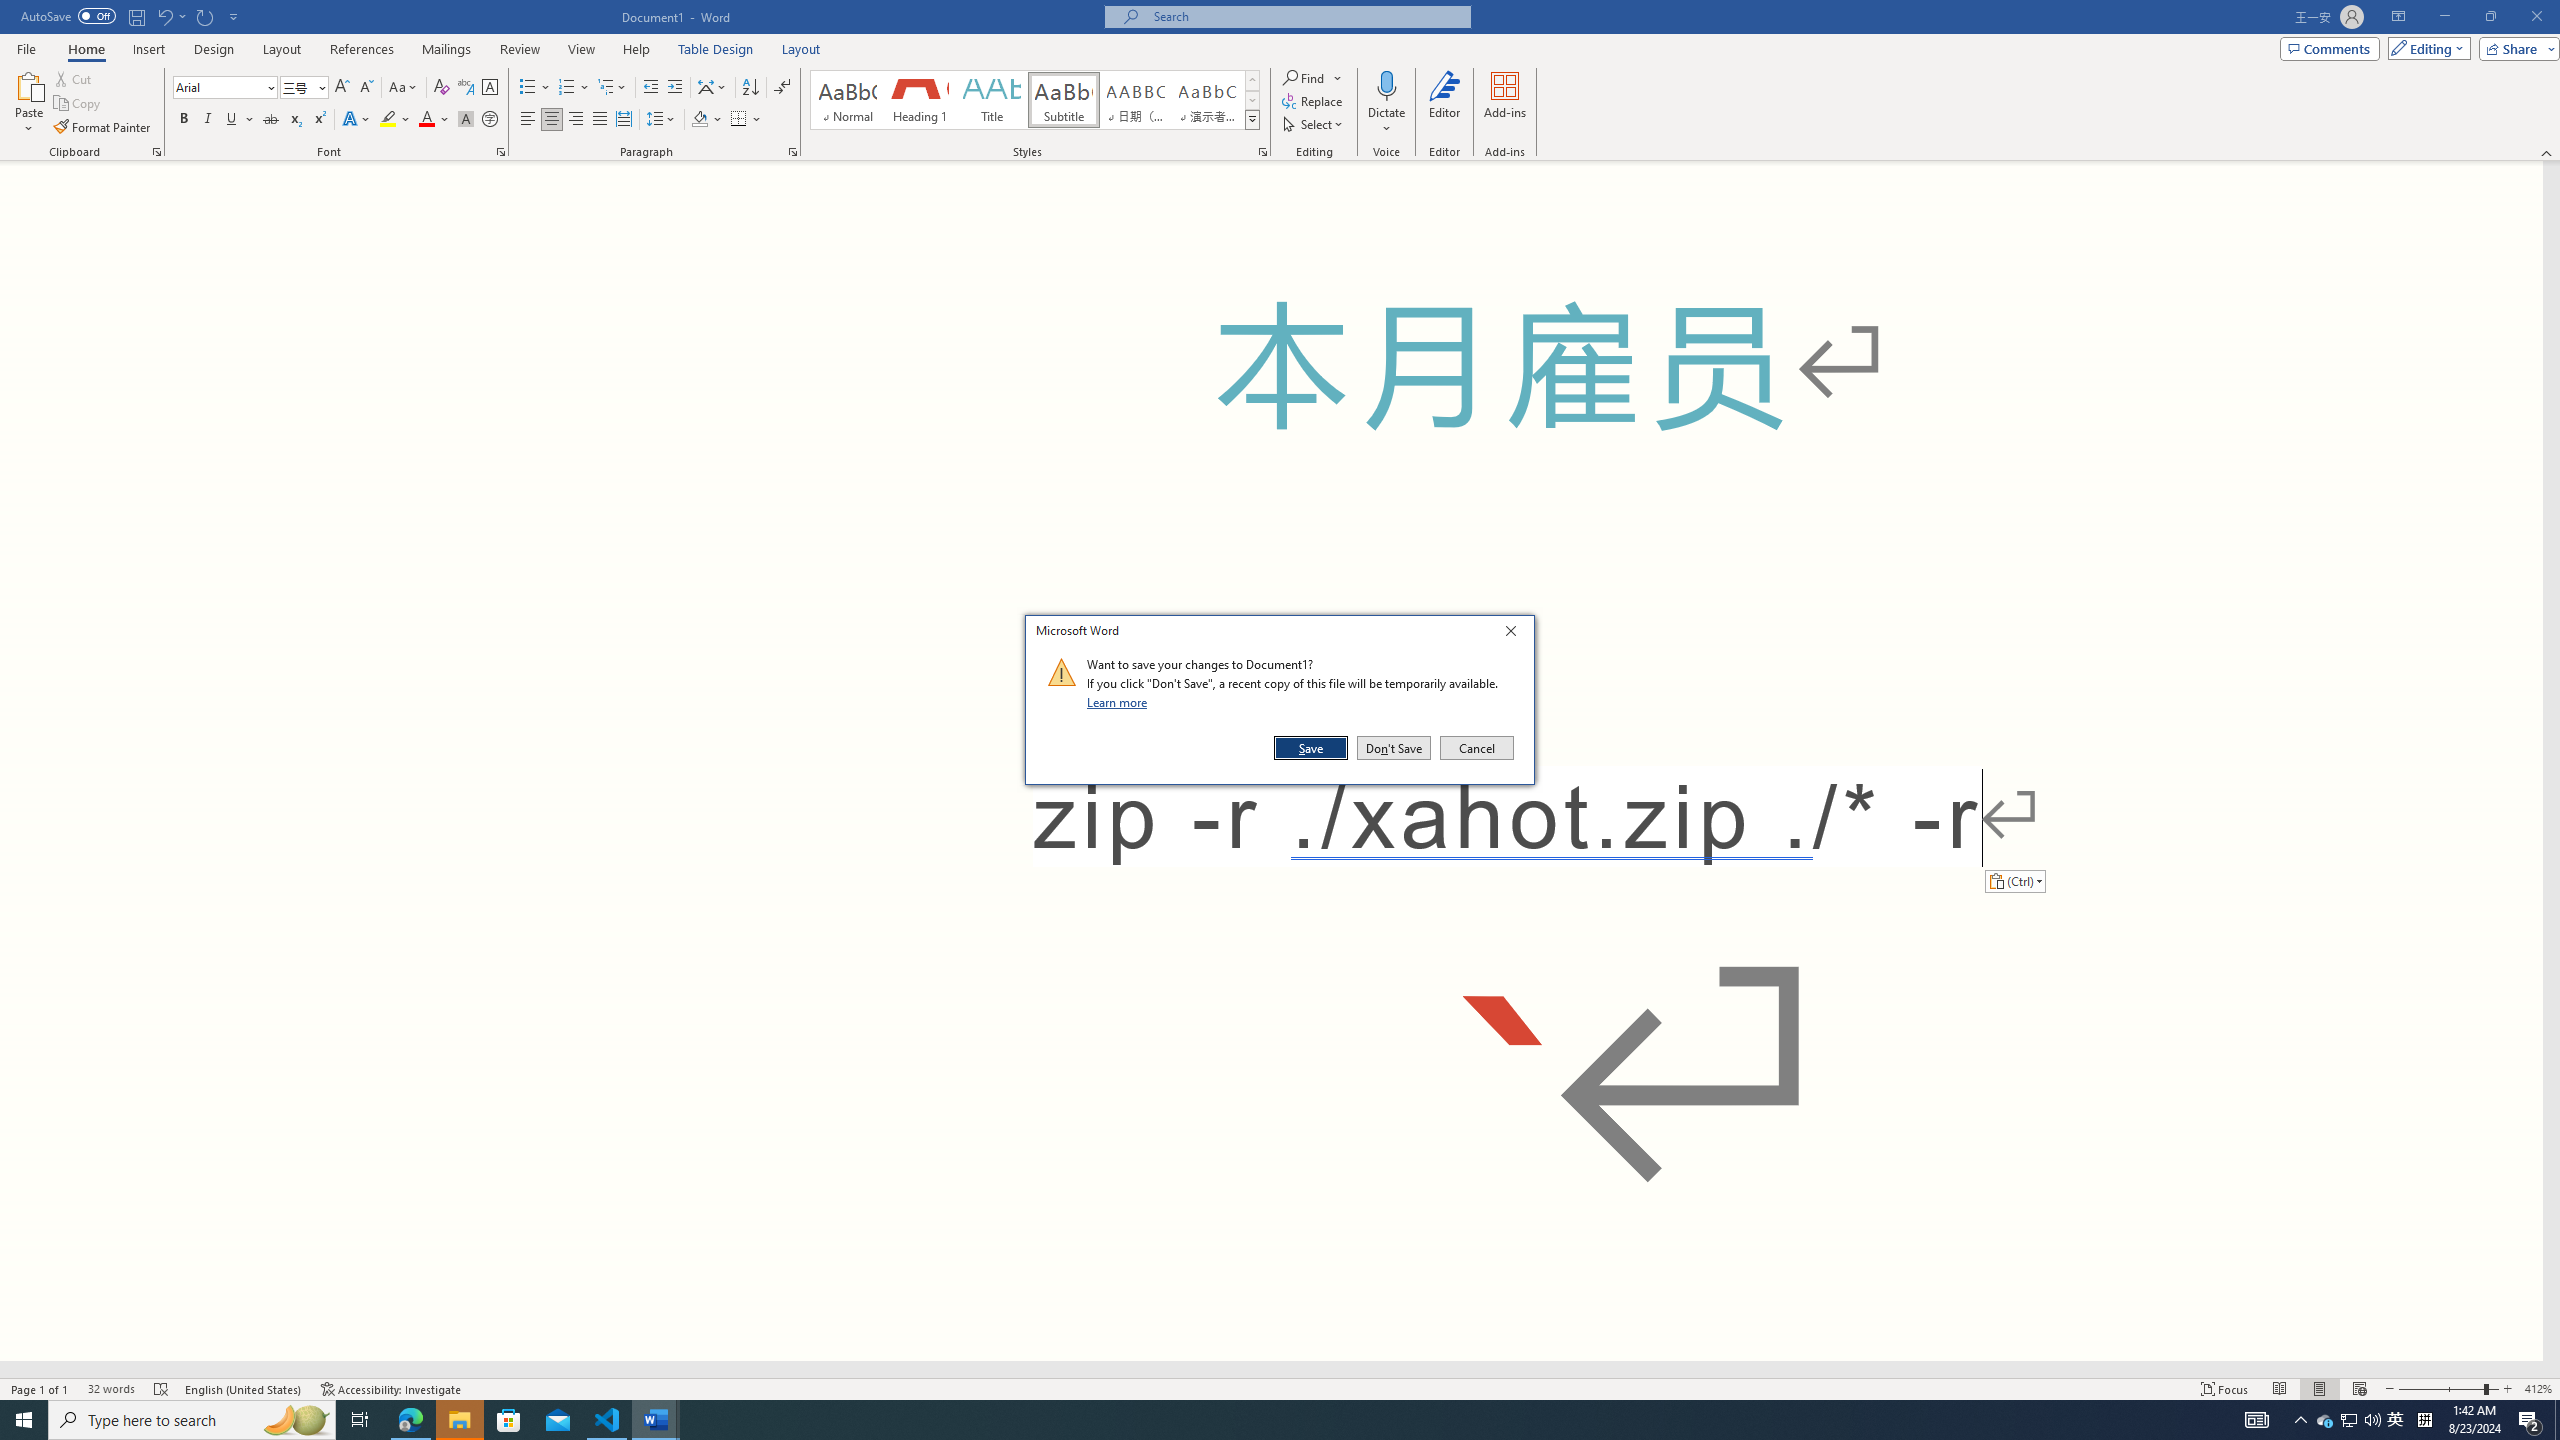  I want to click on Superscript, so click(318, 120).